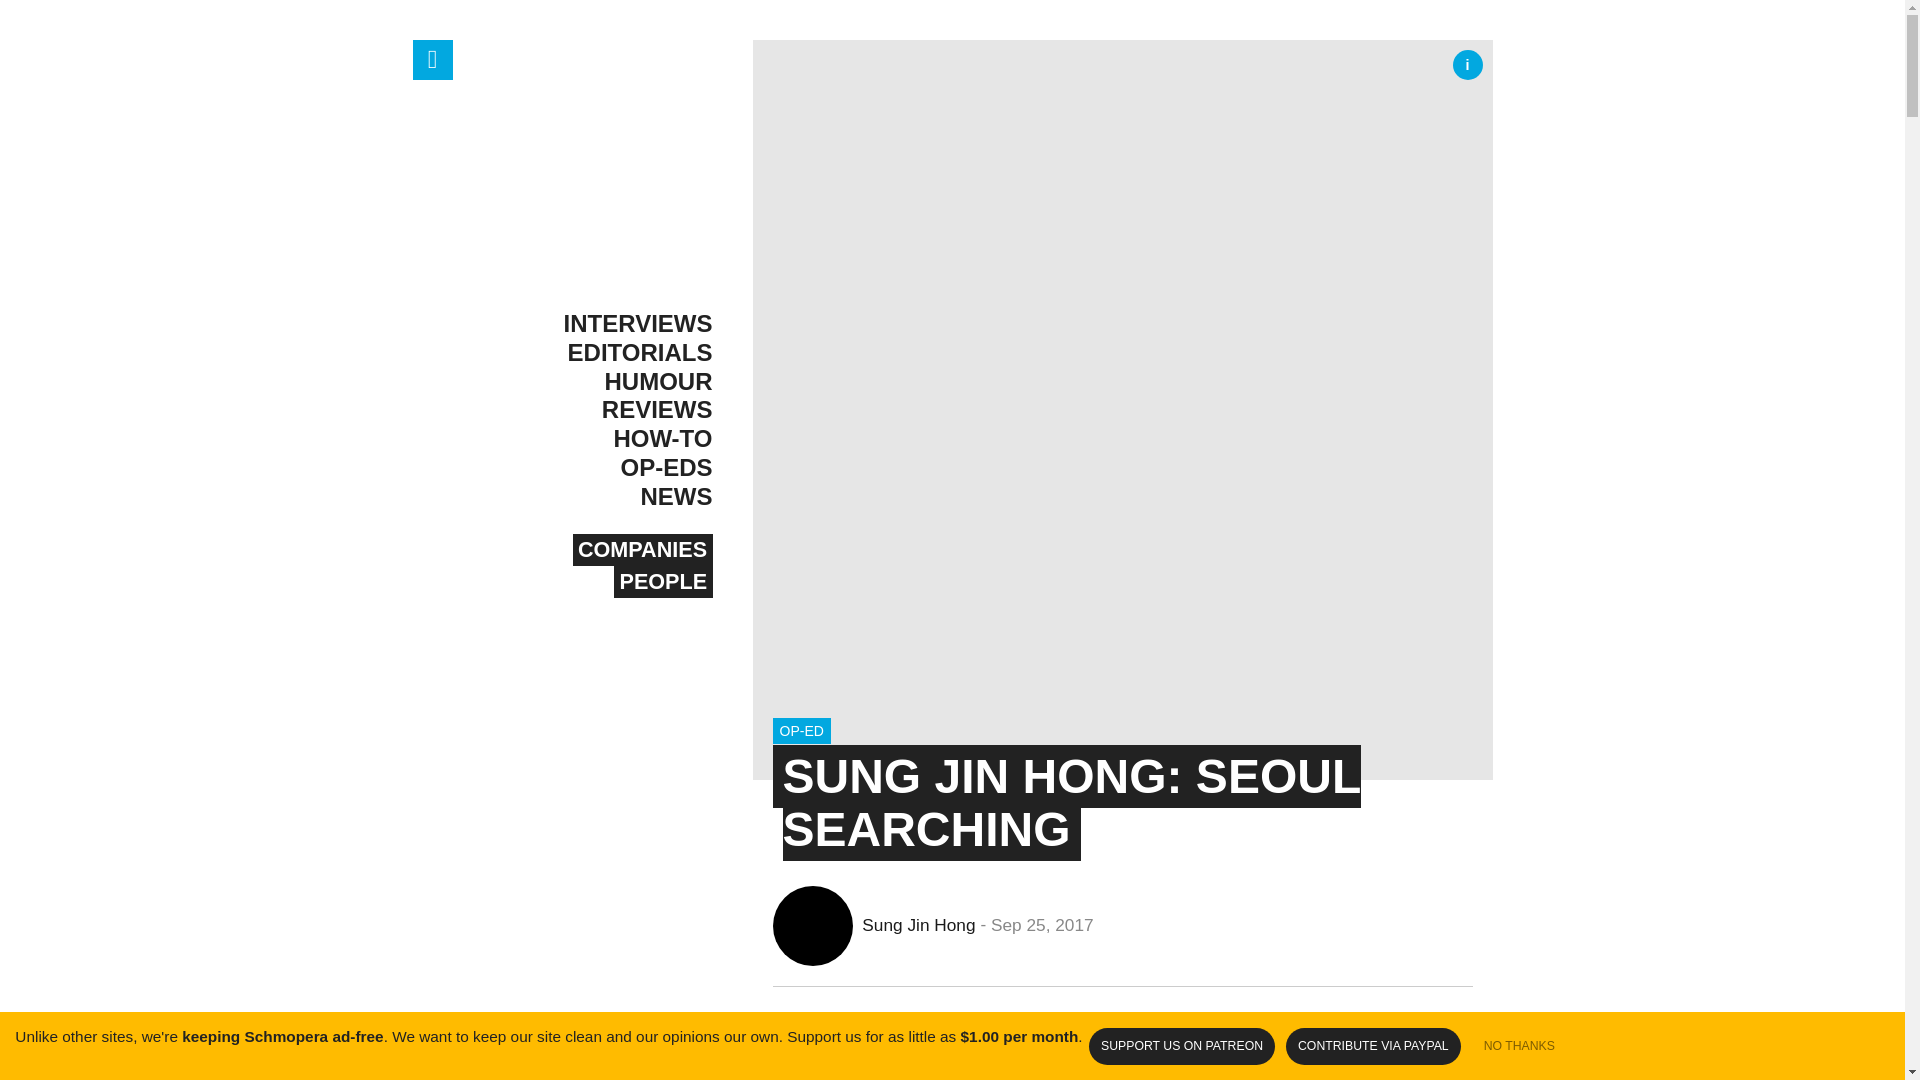 This screenshot has width=1920, height=1080. Describe the element at coordinates (587, 164) in the screenshot. I see `Back to home page` at that location.